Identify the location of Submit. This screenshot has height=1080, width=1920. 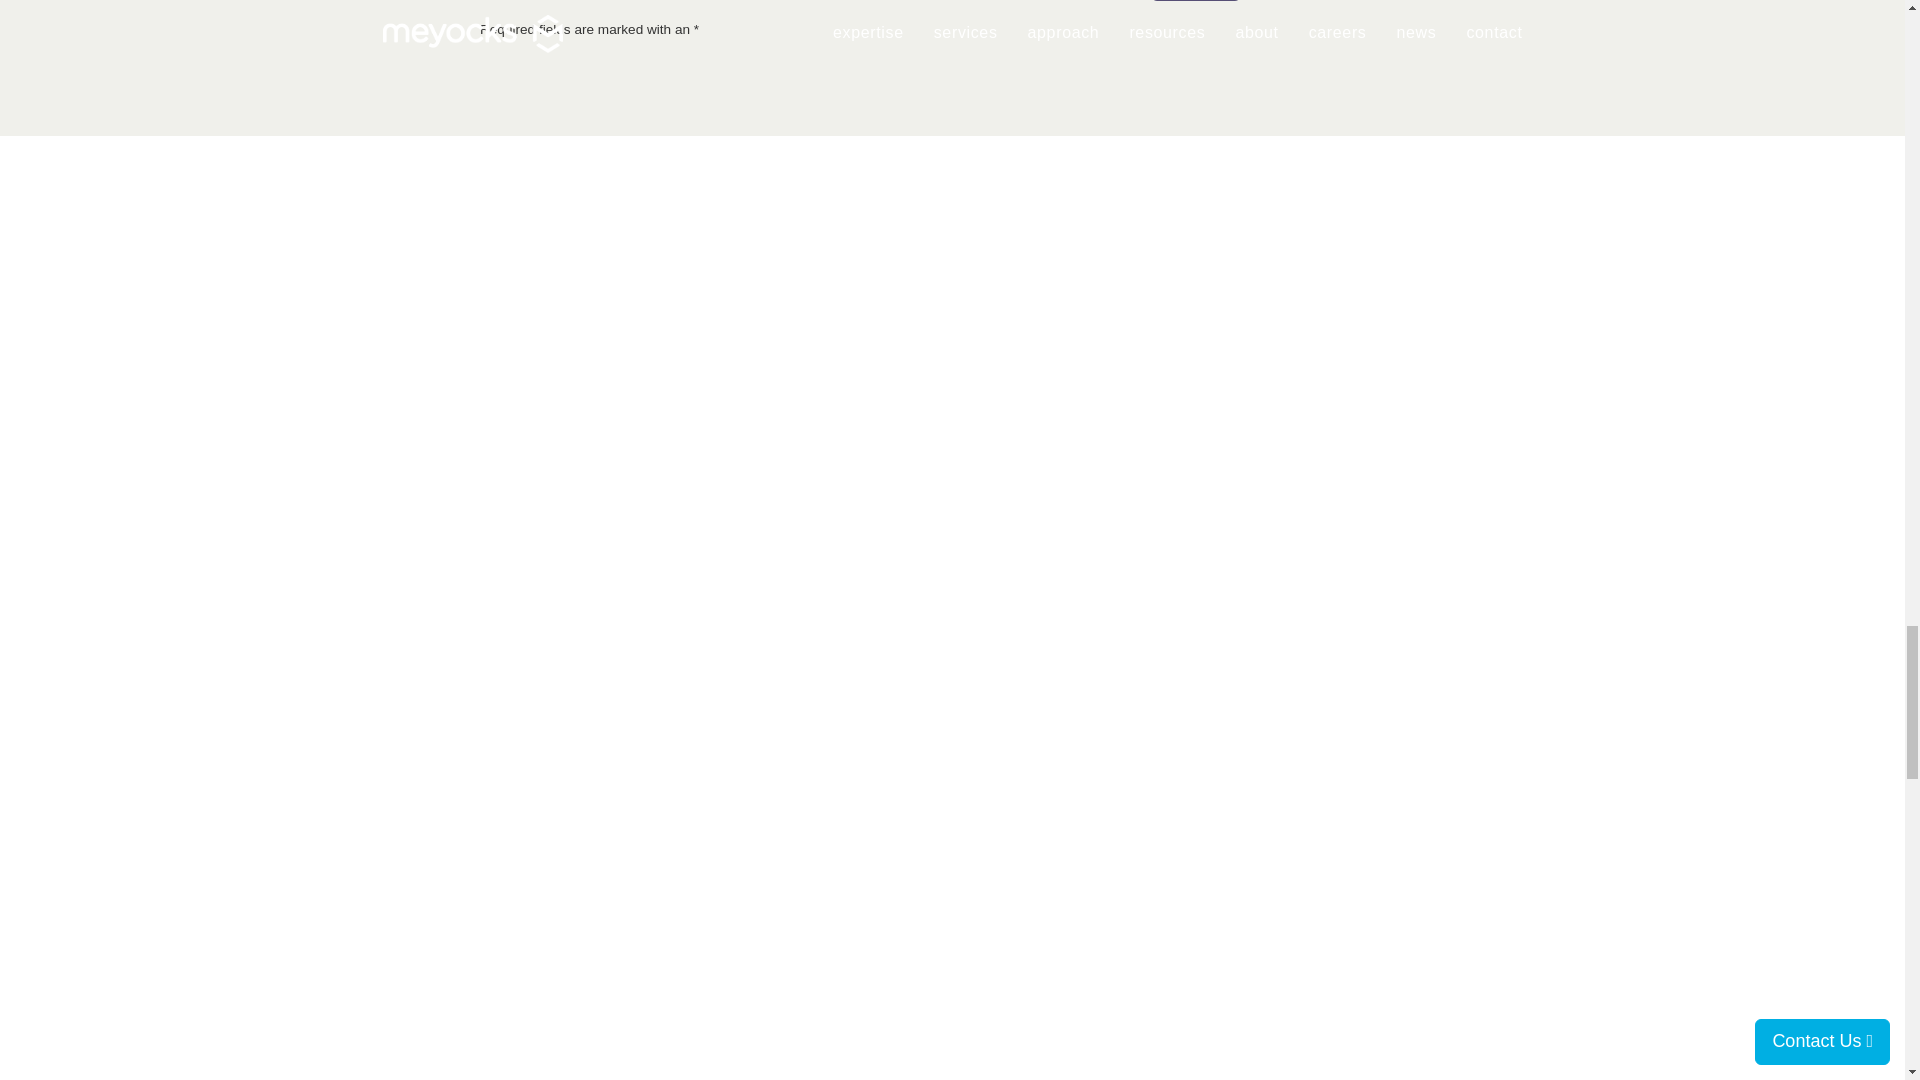
(1195, 0).